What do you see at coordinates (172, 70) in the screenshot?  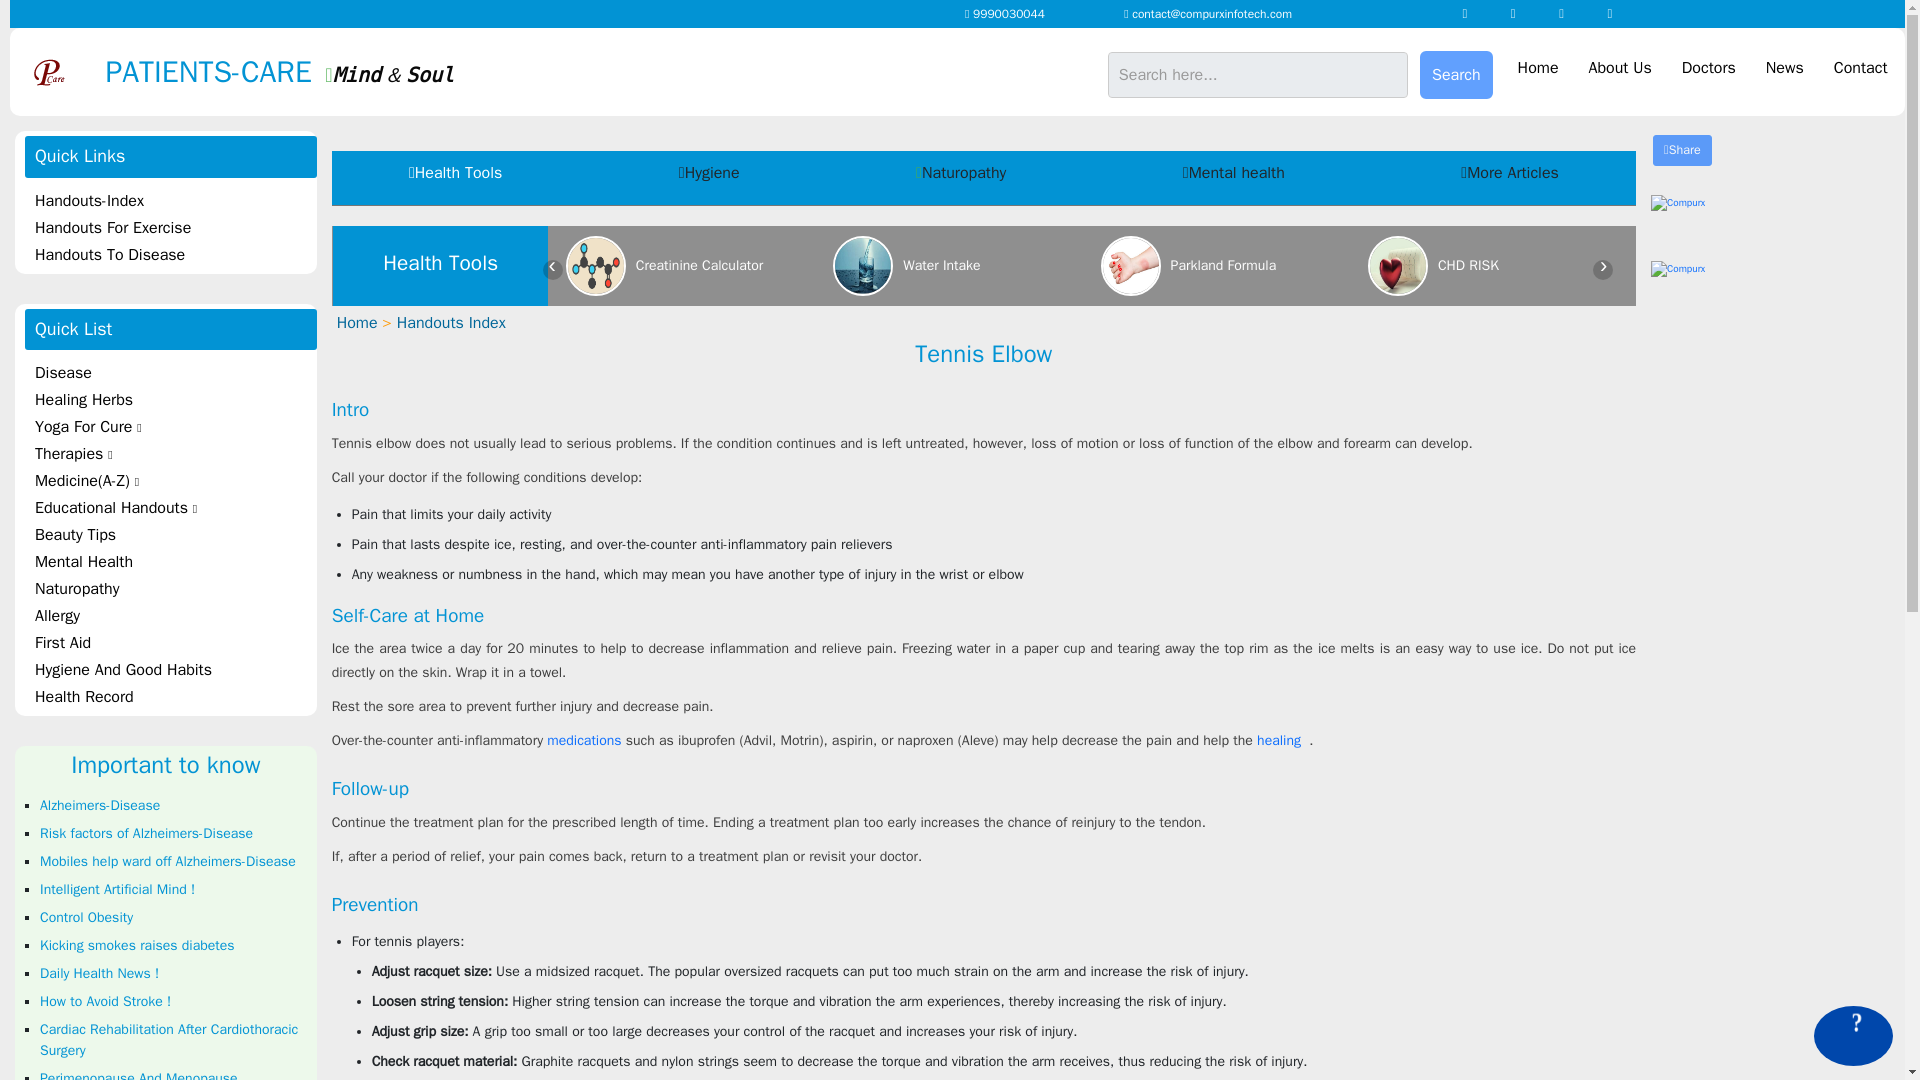 I see `PATIENTS-CARE` at bounding box center [172, 70].